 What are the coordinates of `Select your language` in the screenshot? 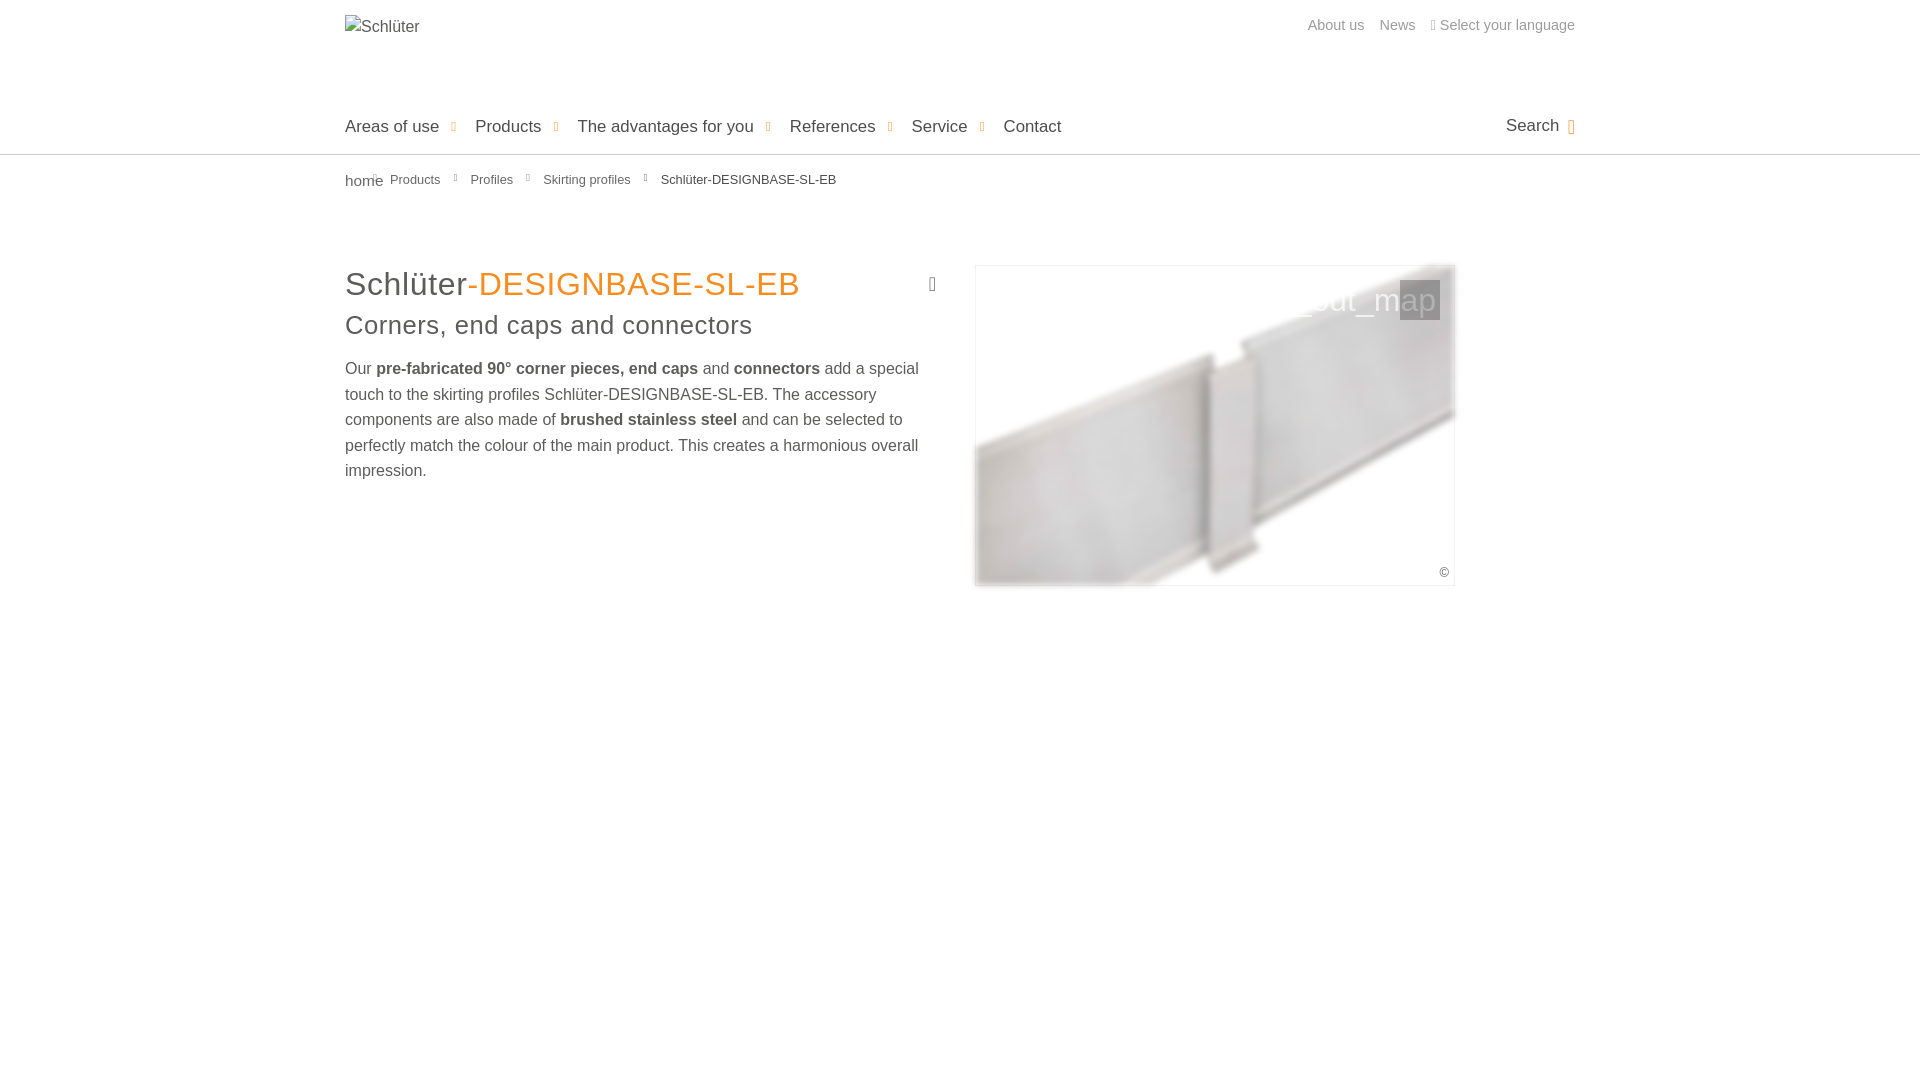 It's located at (1507, 26).